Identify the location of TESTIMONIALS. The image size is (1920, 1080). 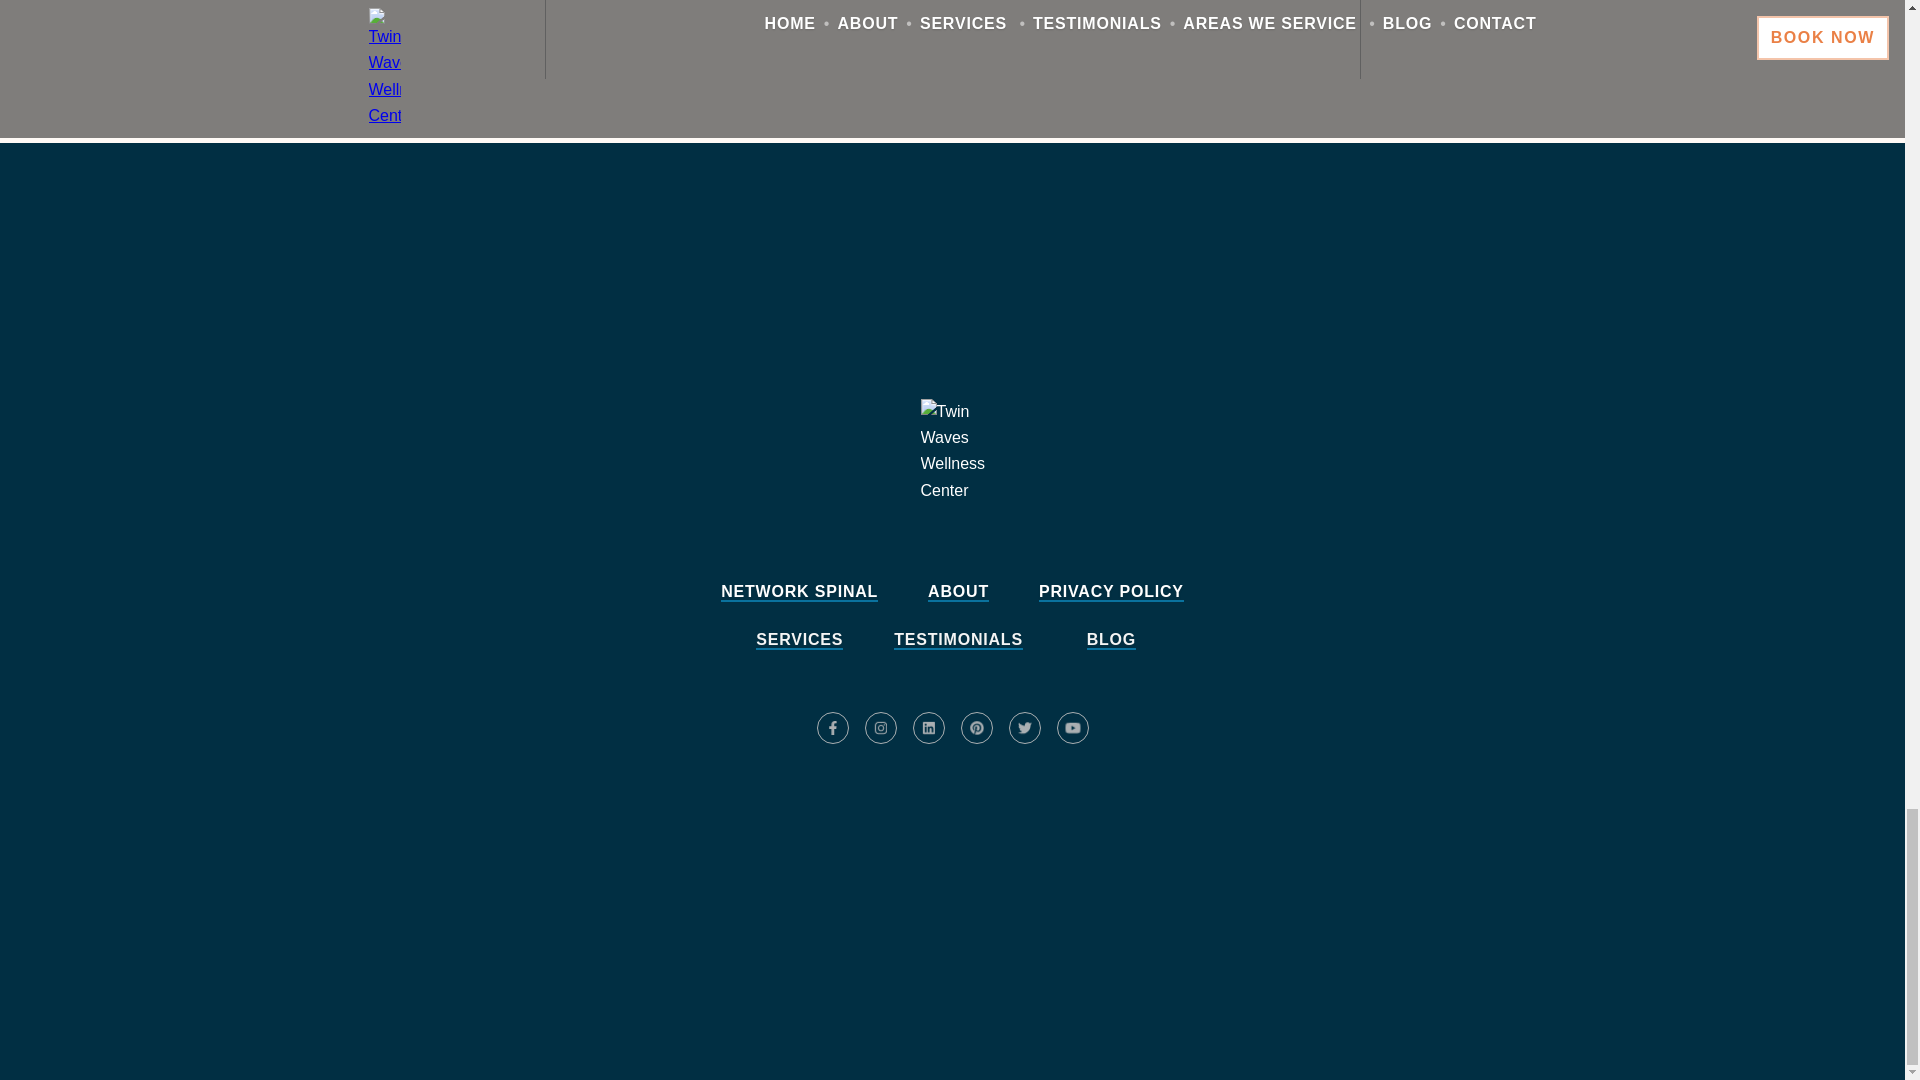
(958, 640).